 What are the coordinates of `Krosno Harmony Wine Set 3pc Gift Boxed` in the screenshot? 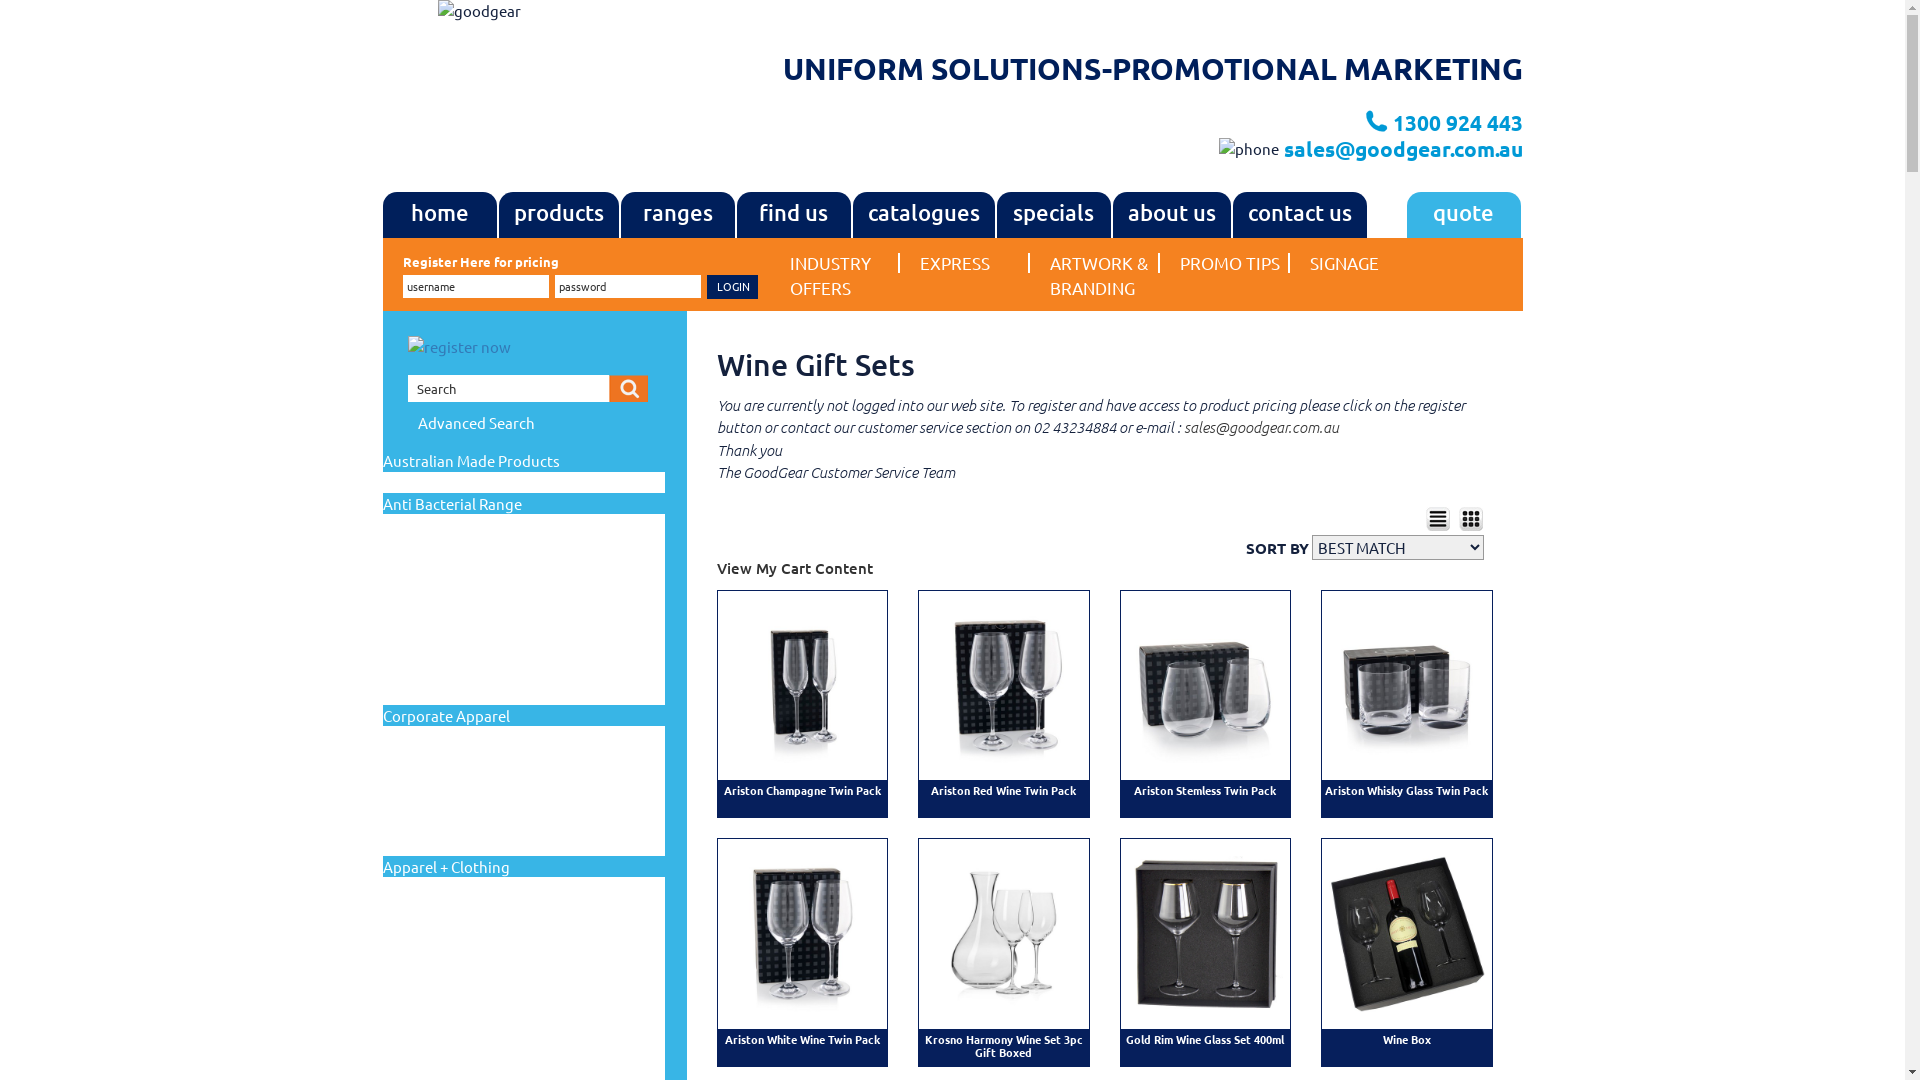 It's located at (1004, 1046).